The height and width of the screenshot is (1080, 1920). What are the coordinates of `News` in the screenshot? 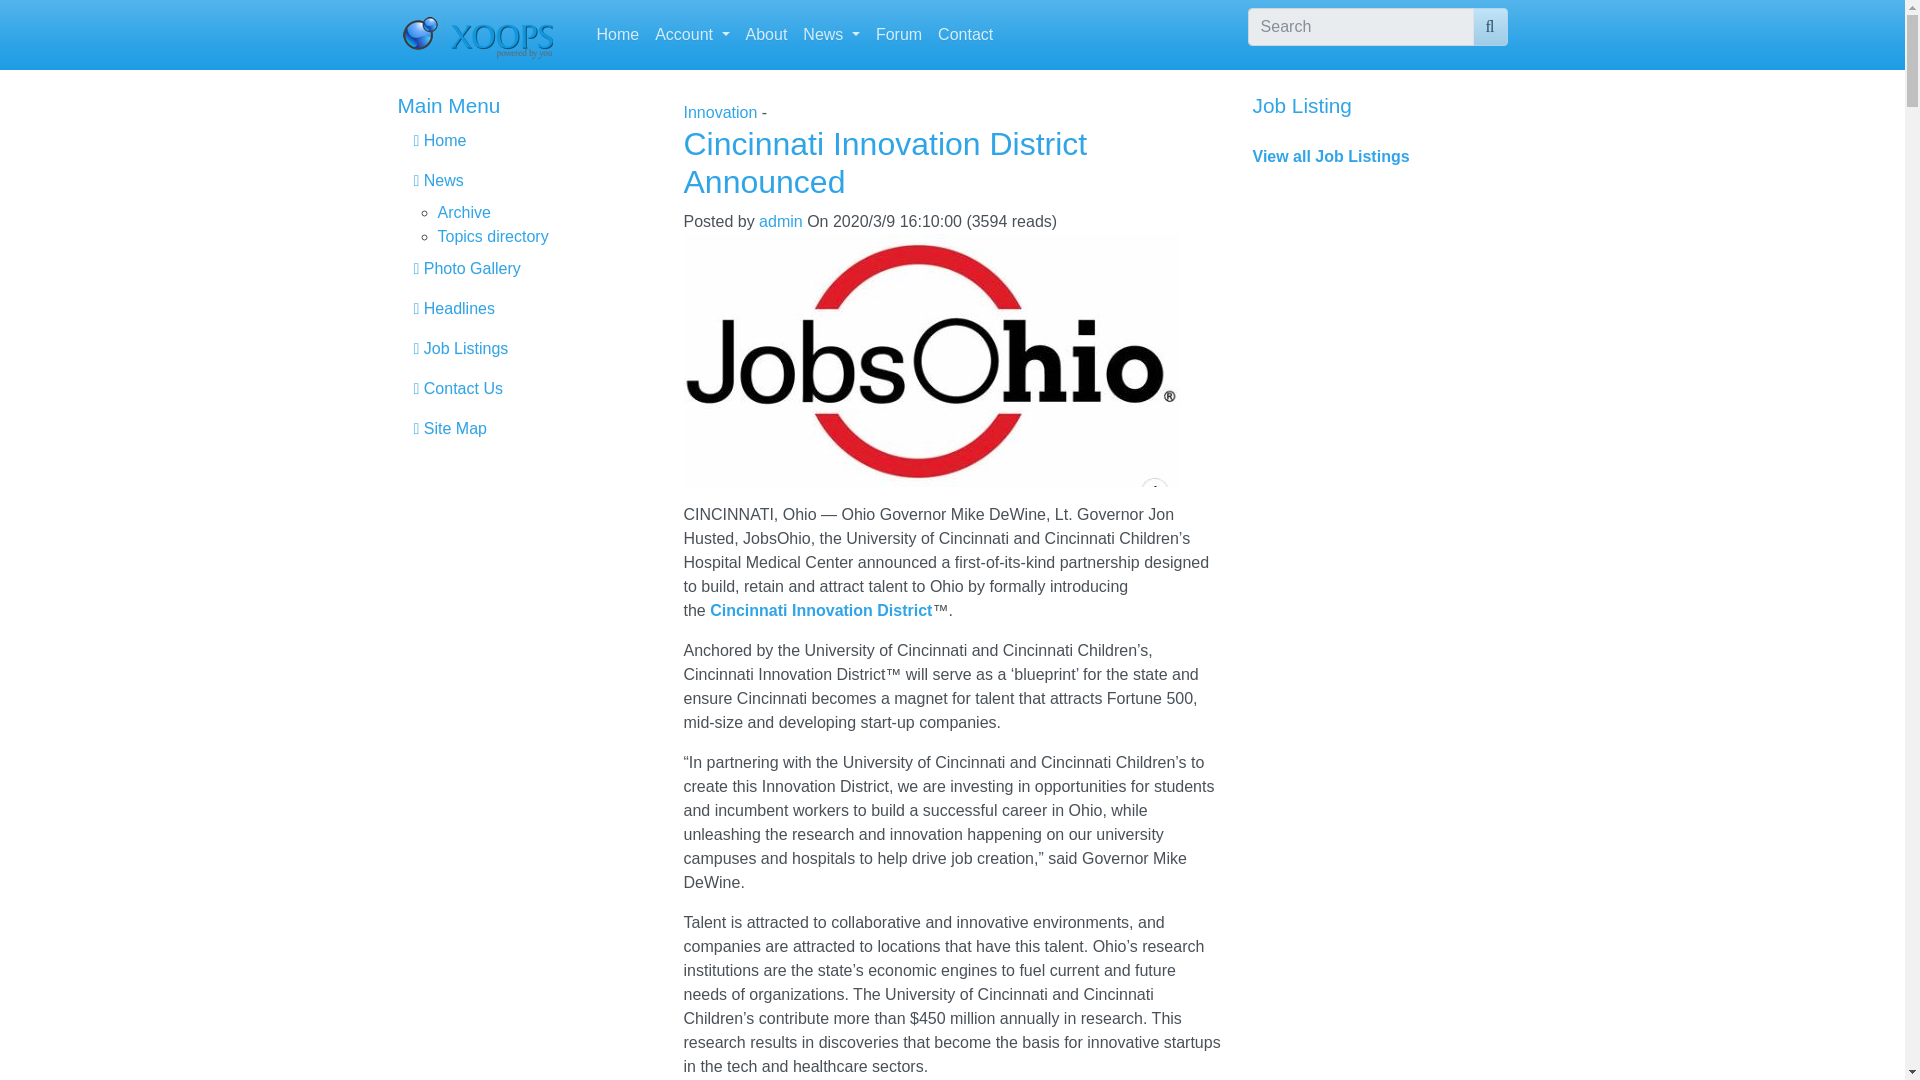 It's located at (830, 35).